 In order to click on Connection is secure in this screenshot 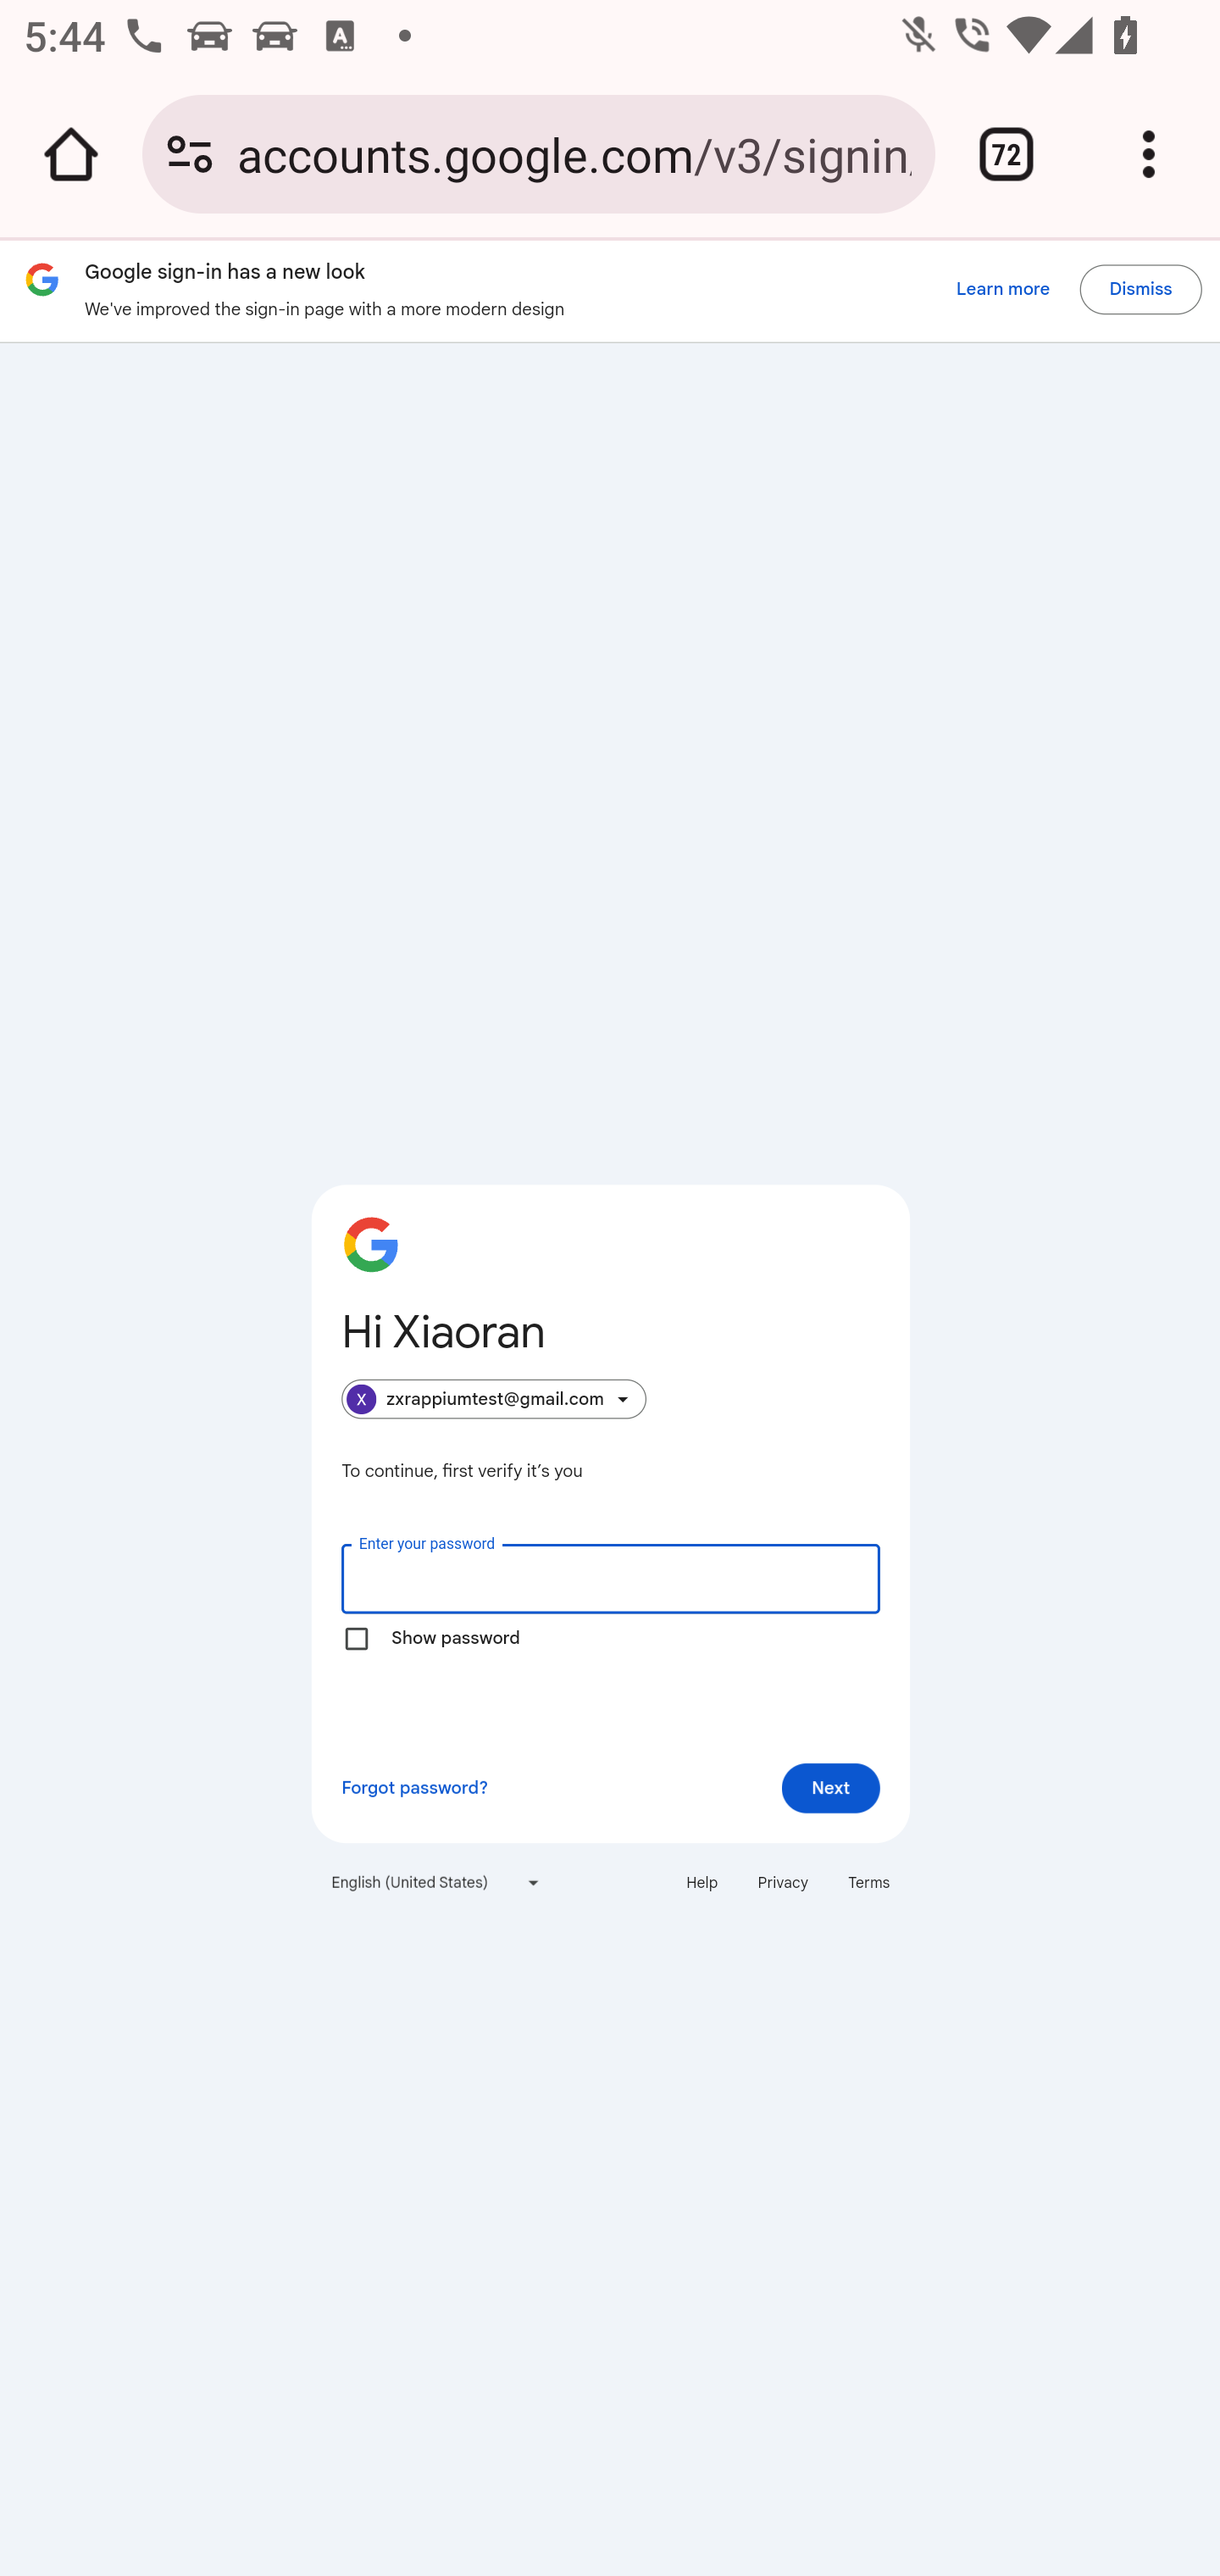, I will do `click(190, 154)`.